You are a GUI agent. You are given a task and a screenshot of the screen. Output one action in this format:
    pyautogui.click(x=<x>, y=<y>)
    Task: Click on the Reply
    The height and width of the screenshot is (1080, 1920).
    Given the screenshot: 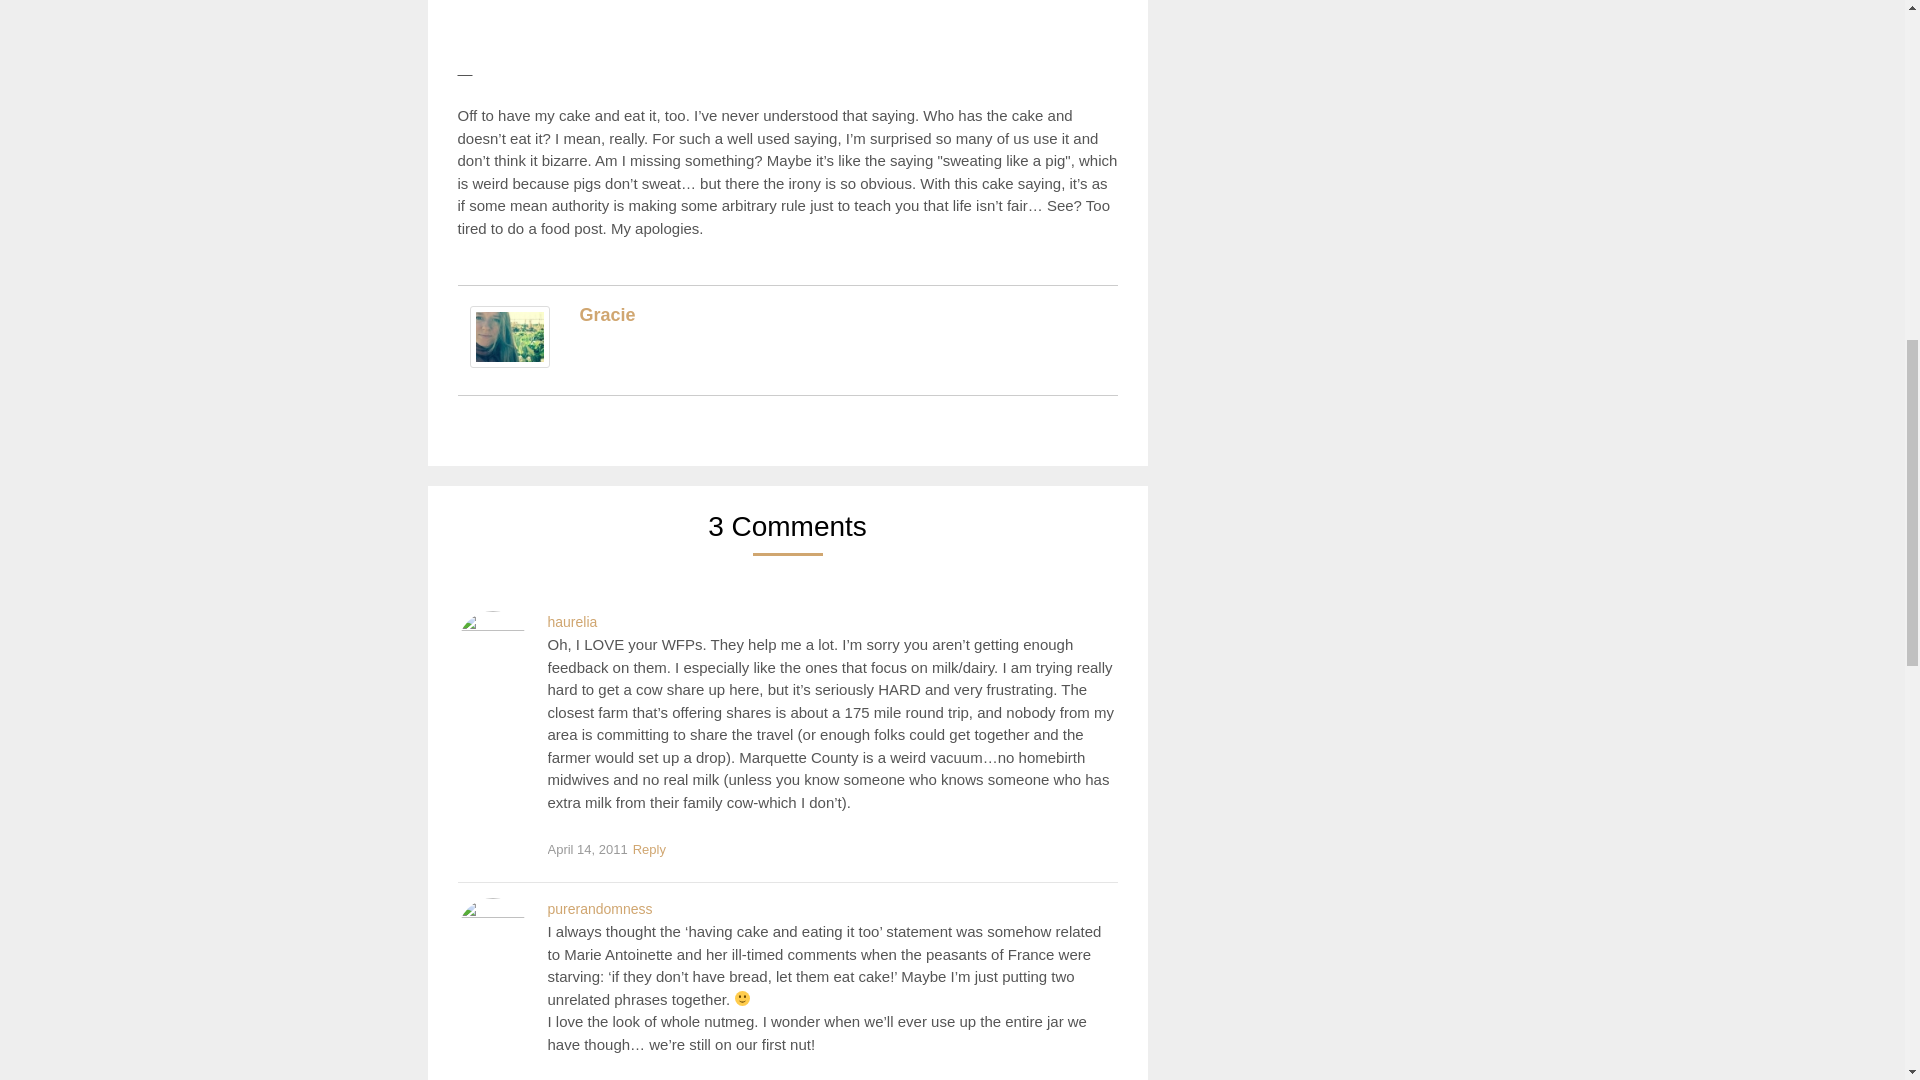 What is the action you would take?
    pyautogui.click(x=648, y=850)
    